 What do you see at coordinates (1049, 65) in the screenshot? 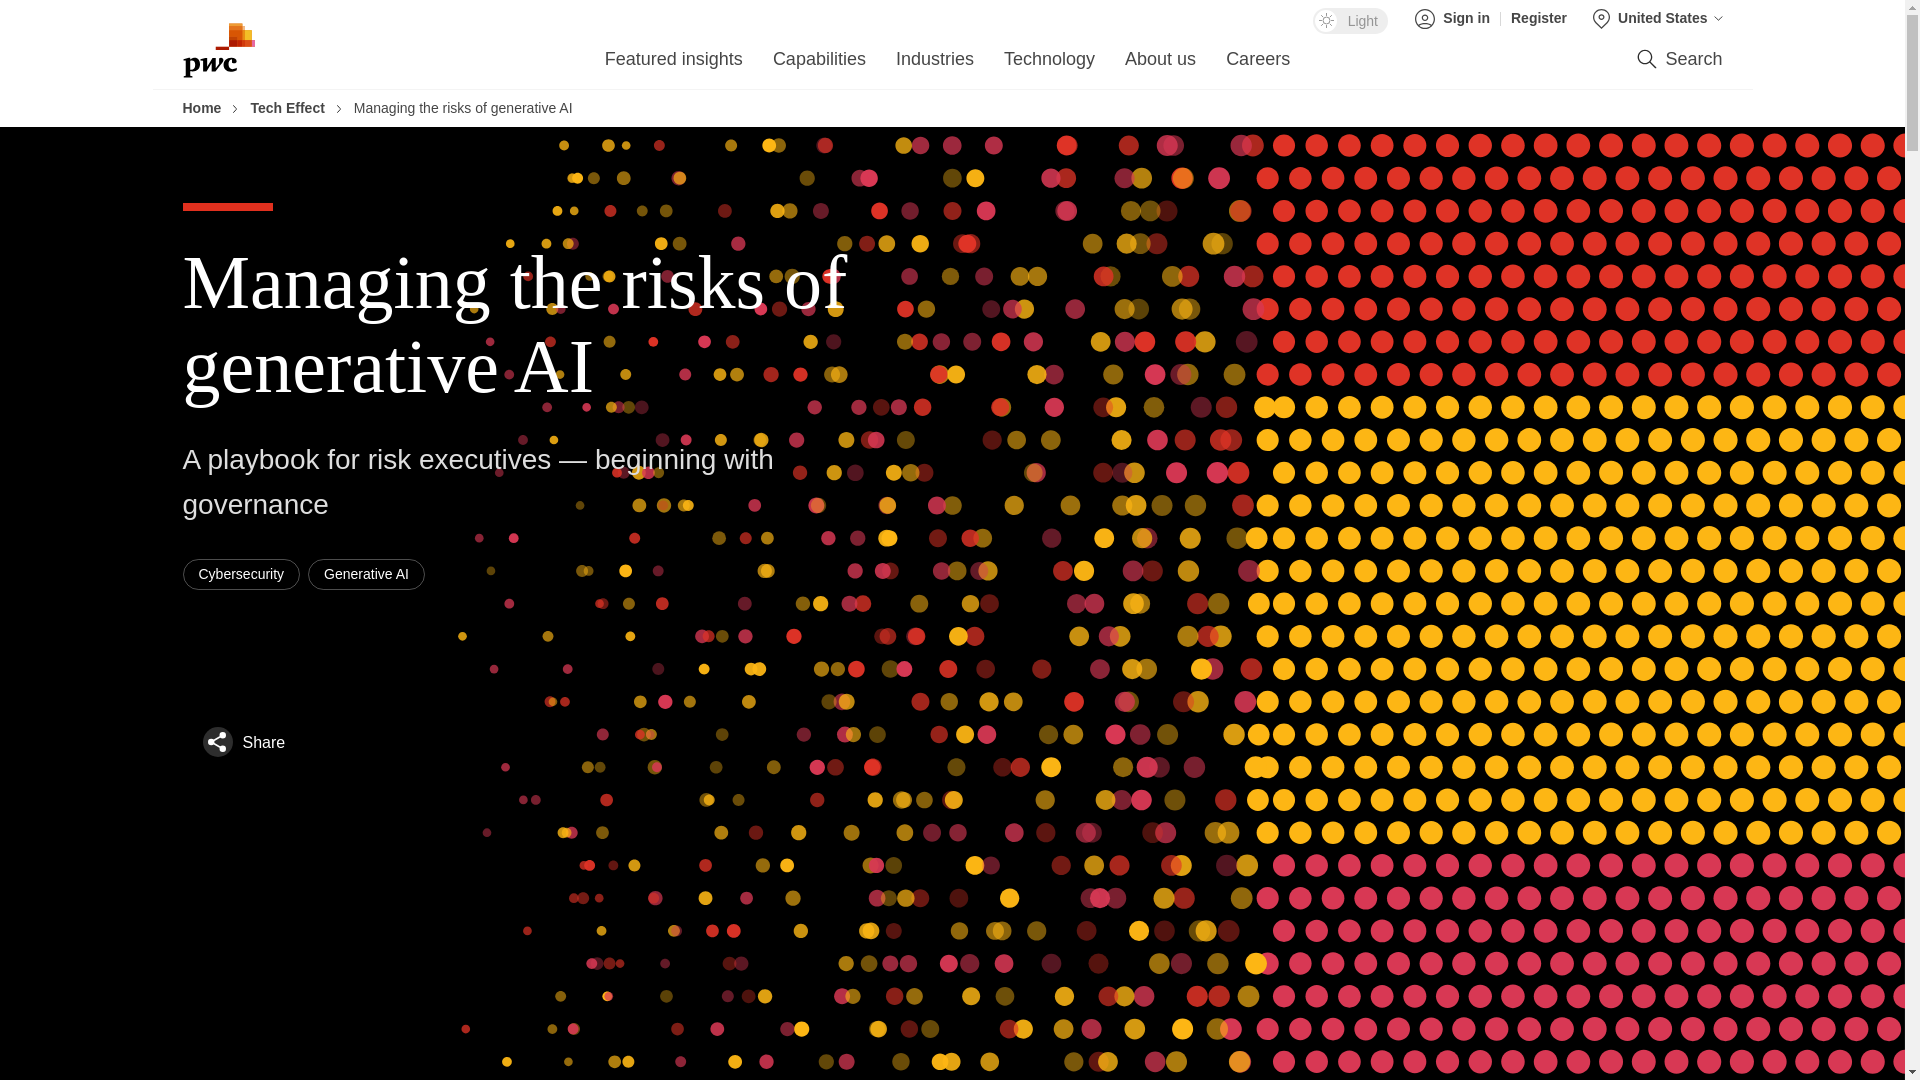
I see `Technology` at bounding box center [1049, 65].